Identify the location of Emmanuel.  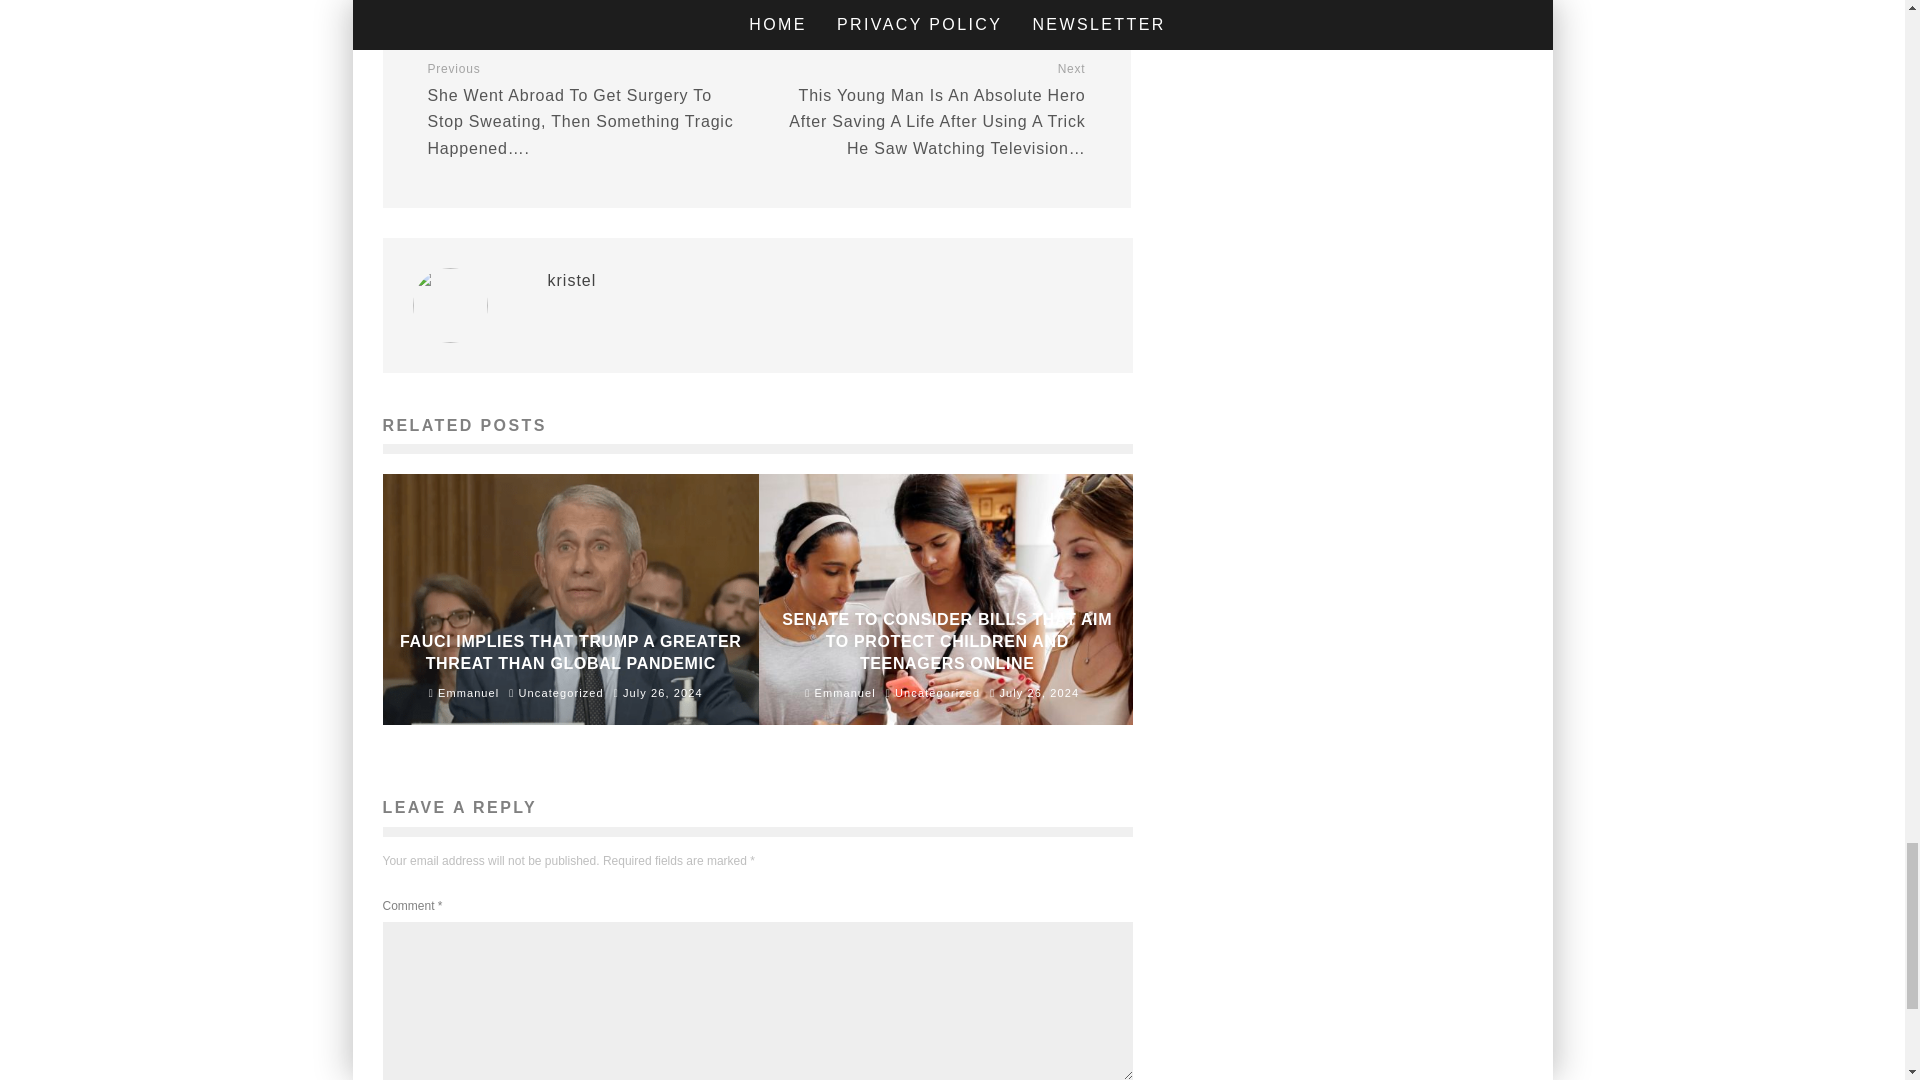
(464, 692).